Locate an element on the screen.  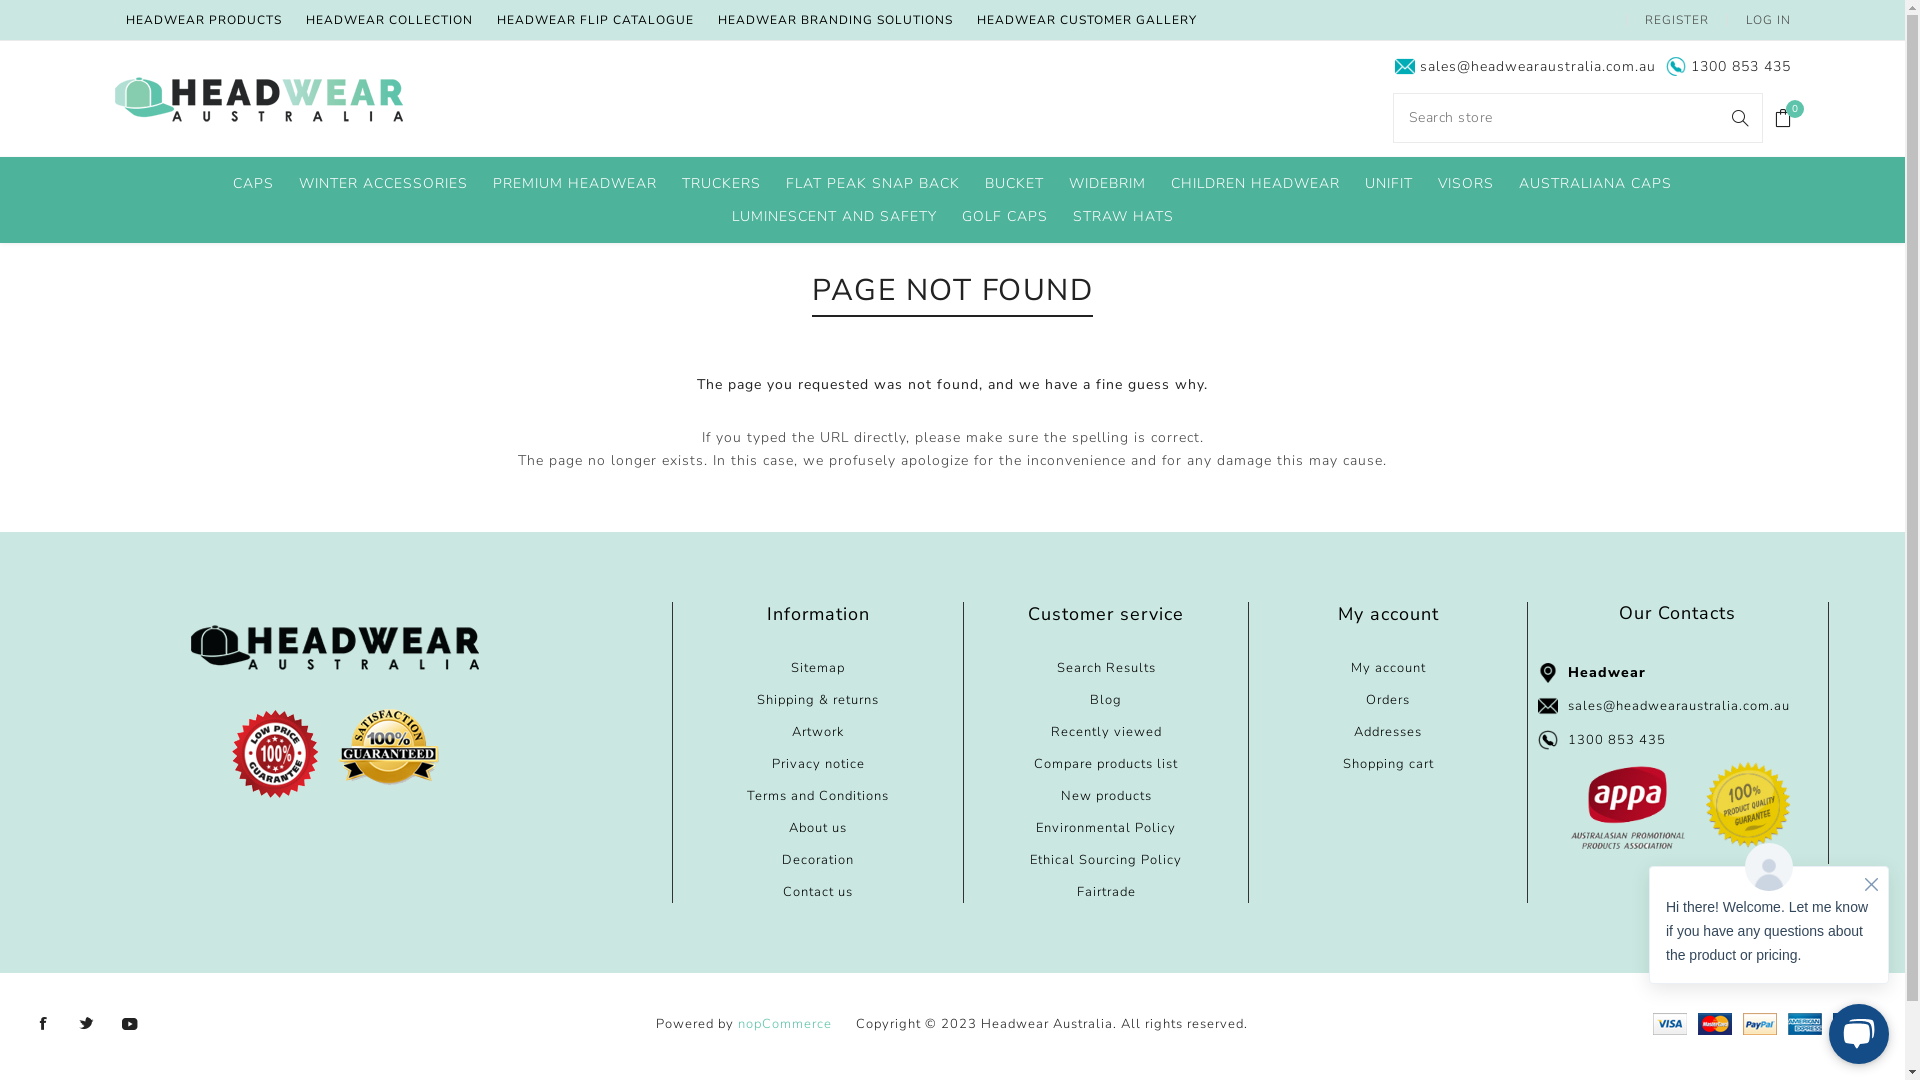
Privacy notice is located at coordinates (818, 764).